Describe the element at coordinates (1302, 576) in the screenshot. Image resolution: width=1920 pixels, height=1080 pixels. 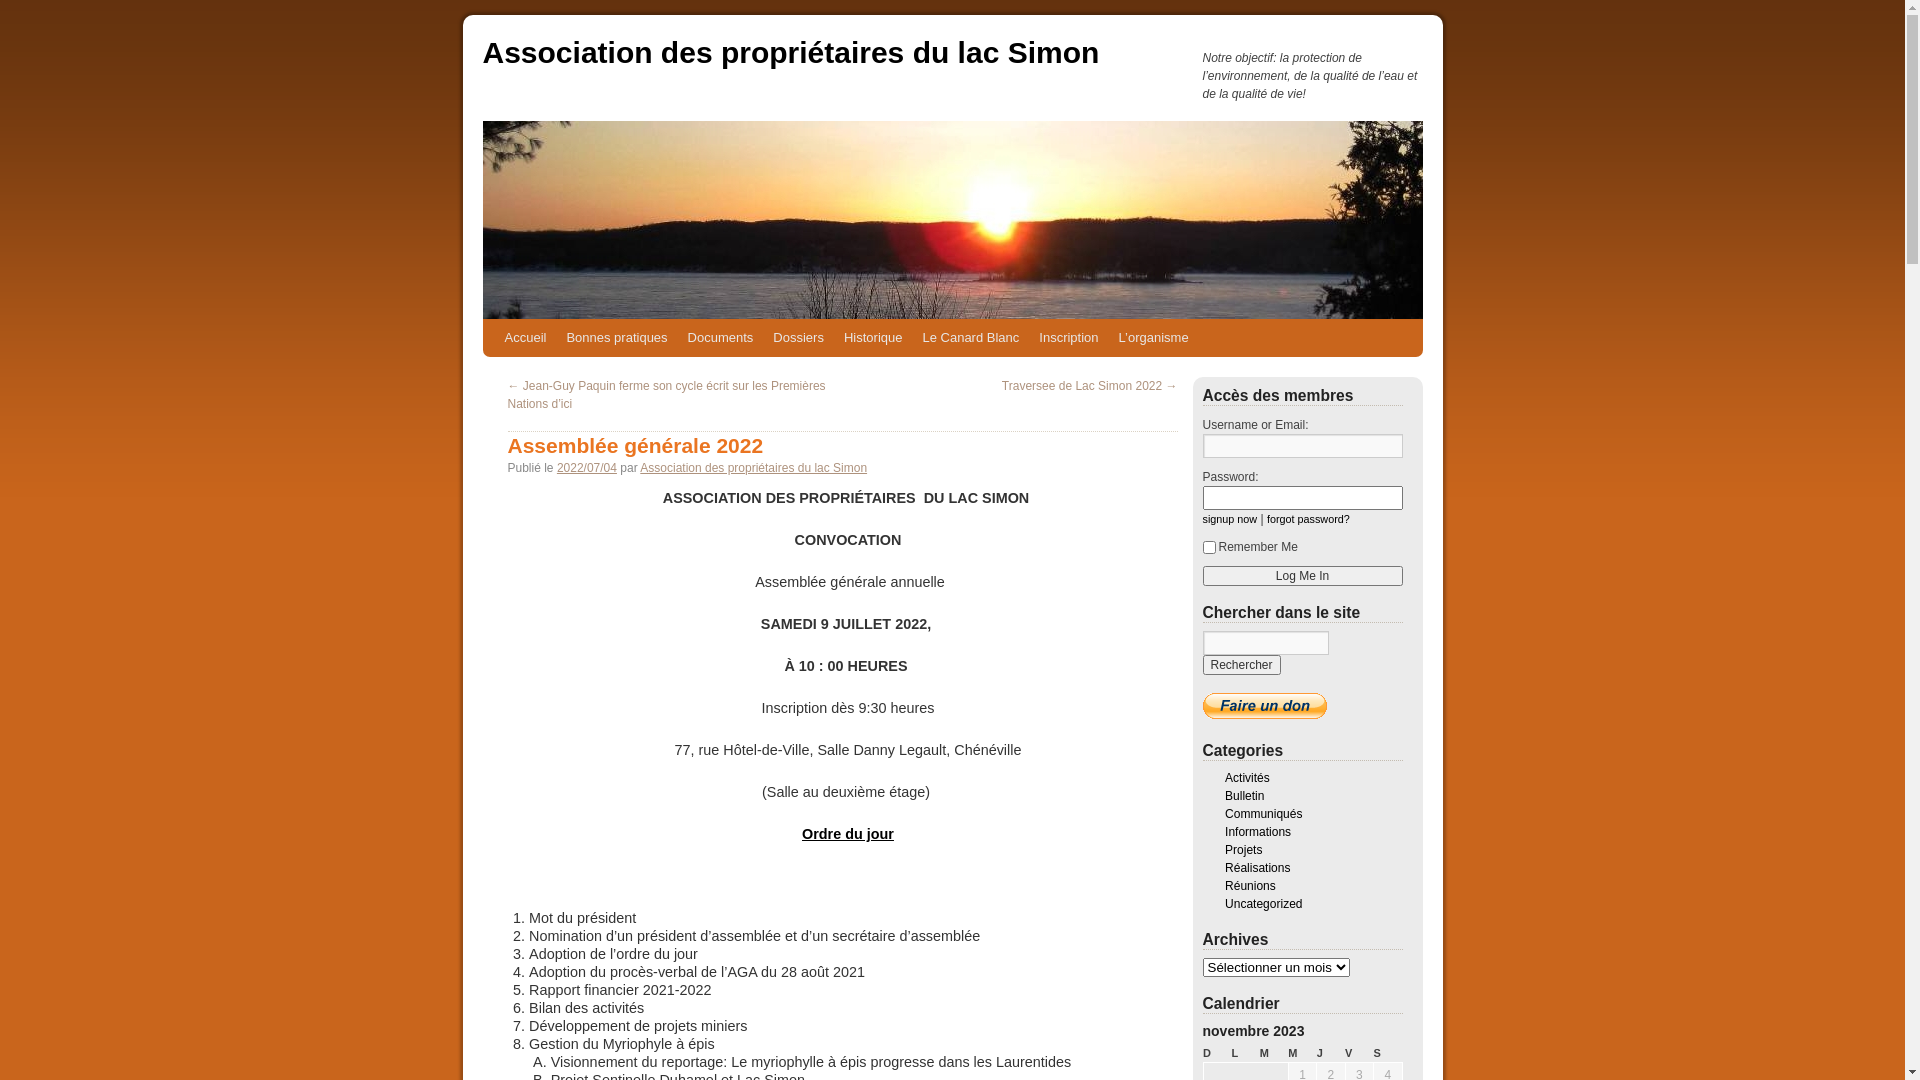
I see `Log Me In` at that location.